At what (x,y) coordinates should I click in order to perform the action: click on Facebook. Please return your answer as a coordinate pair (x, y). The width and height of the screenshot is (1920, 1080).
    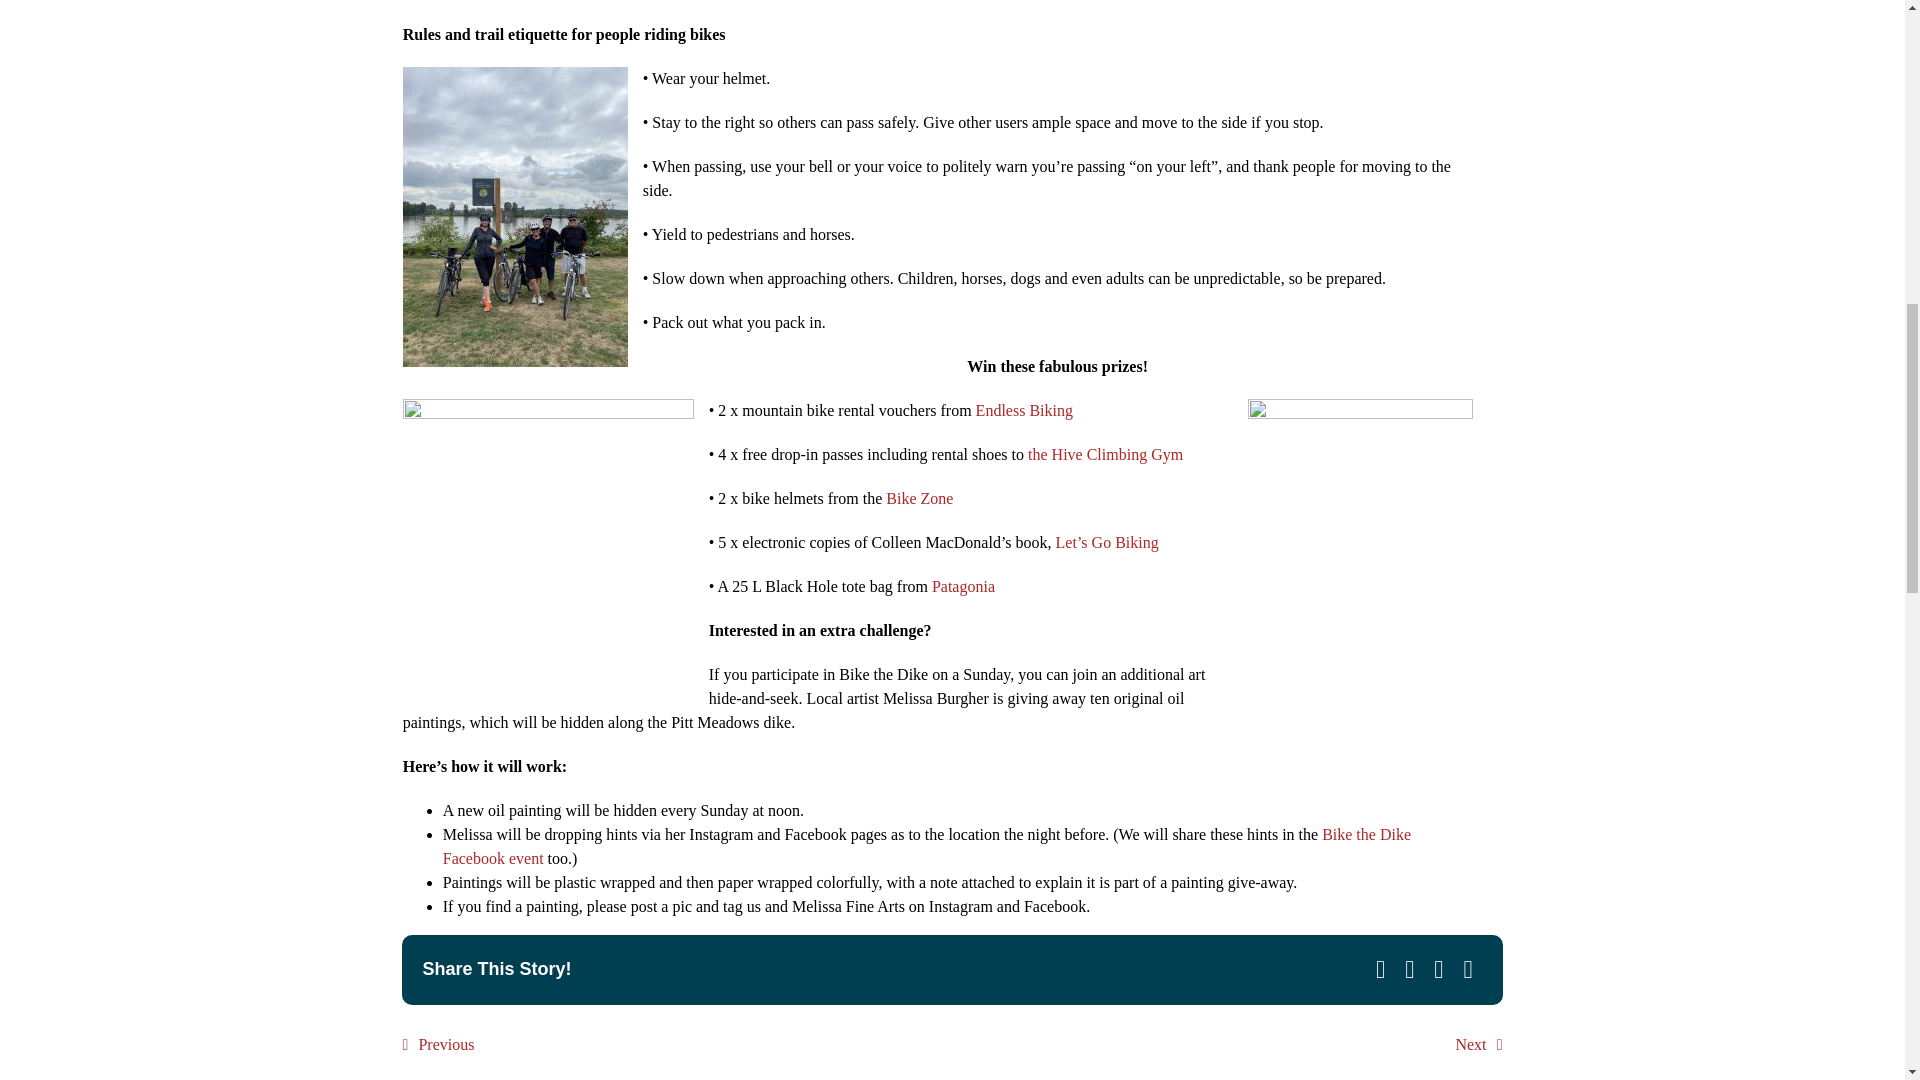
    Looking at the image, I should click on (1380, 970).